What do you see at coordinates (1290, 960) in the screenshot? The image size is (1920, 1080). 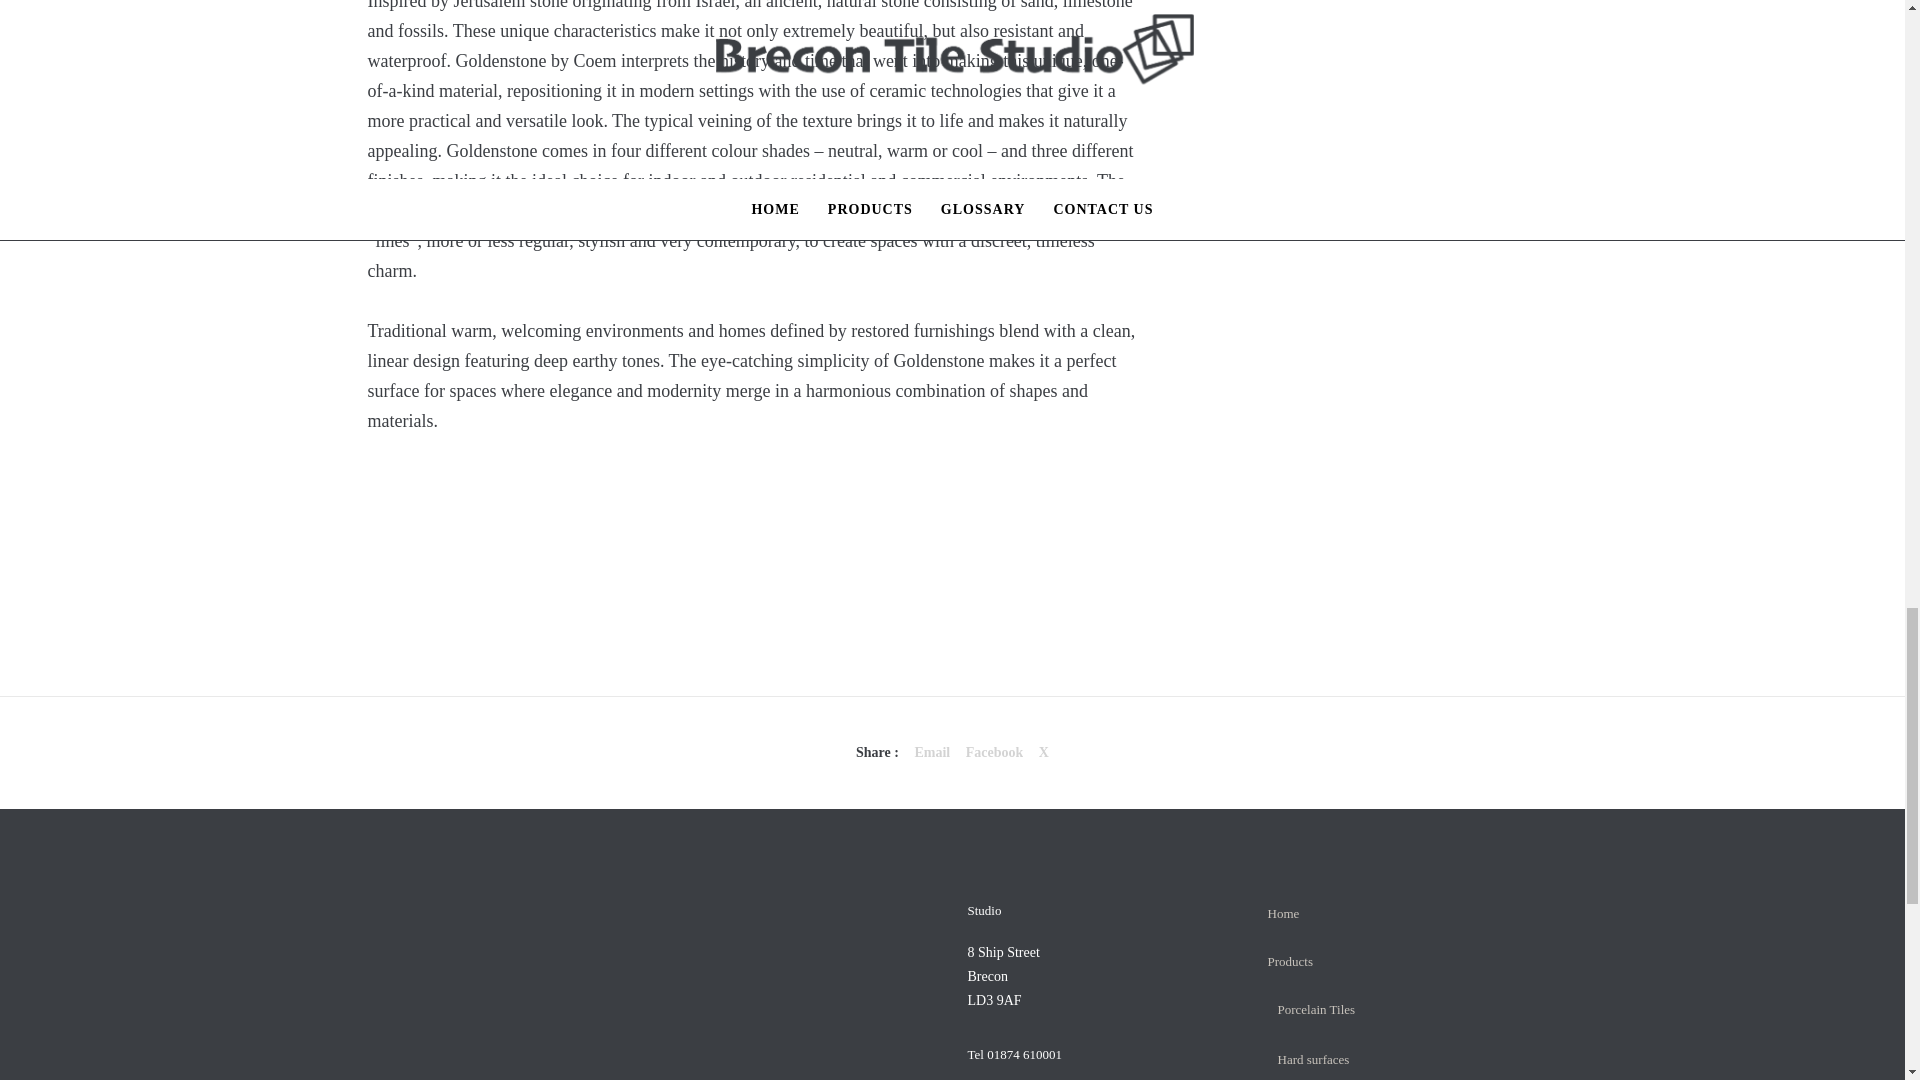 I see `Products` at bounding box center [1290, 960].